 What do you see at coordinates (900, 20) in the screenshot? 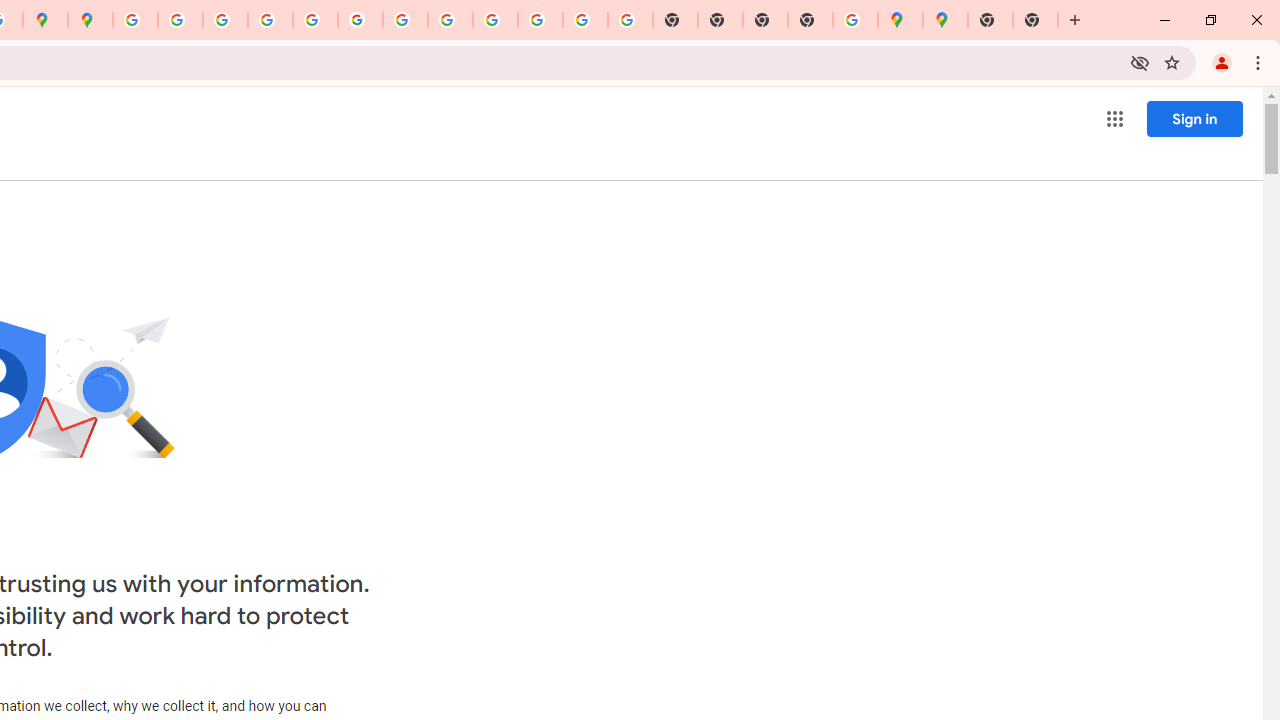
I see `Google Maps` at bounding box center [900, 20].